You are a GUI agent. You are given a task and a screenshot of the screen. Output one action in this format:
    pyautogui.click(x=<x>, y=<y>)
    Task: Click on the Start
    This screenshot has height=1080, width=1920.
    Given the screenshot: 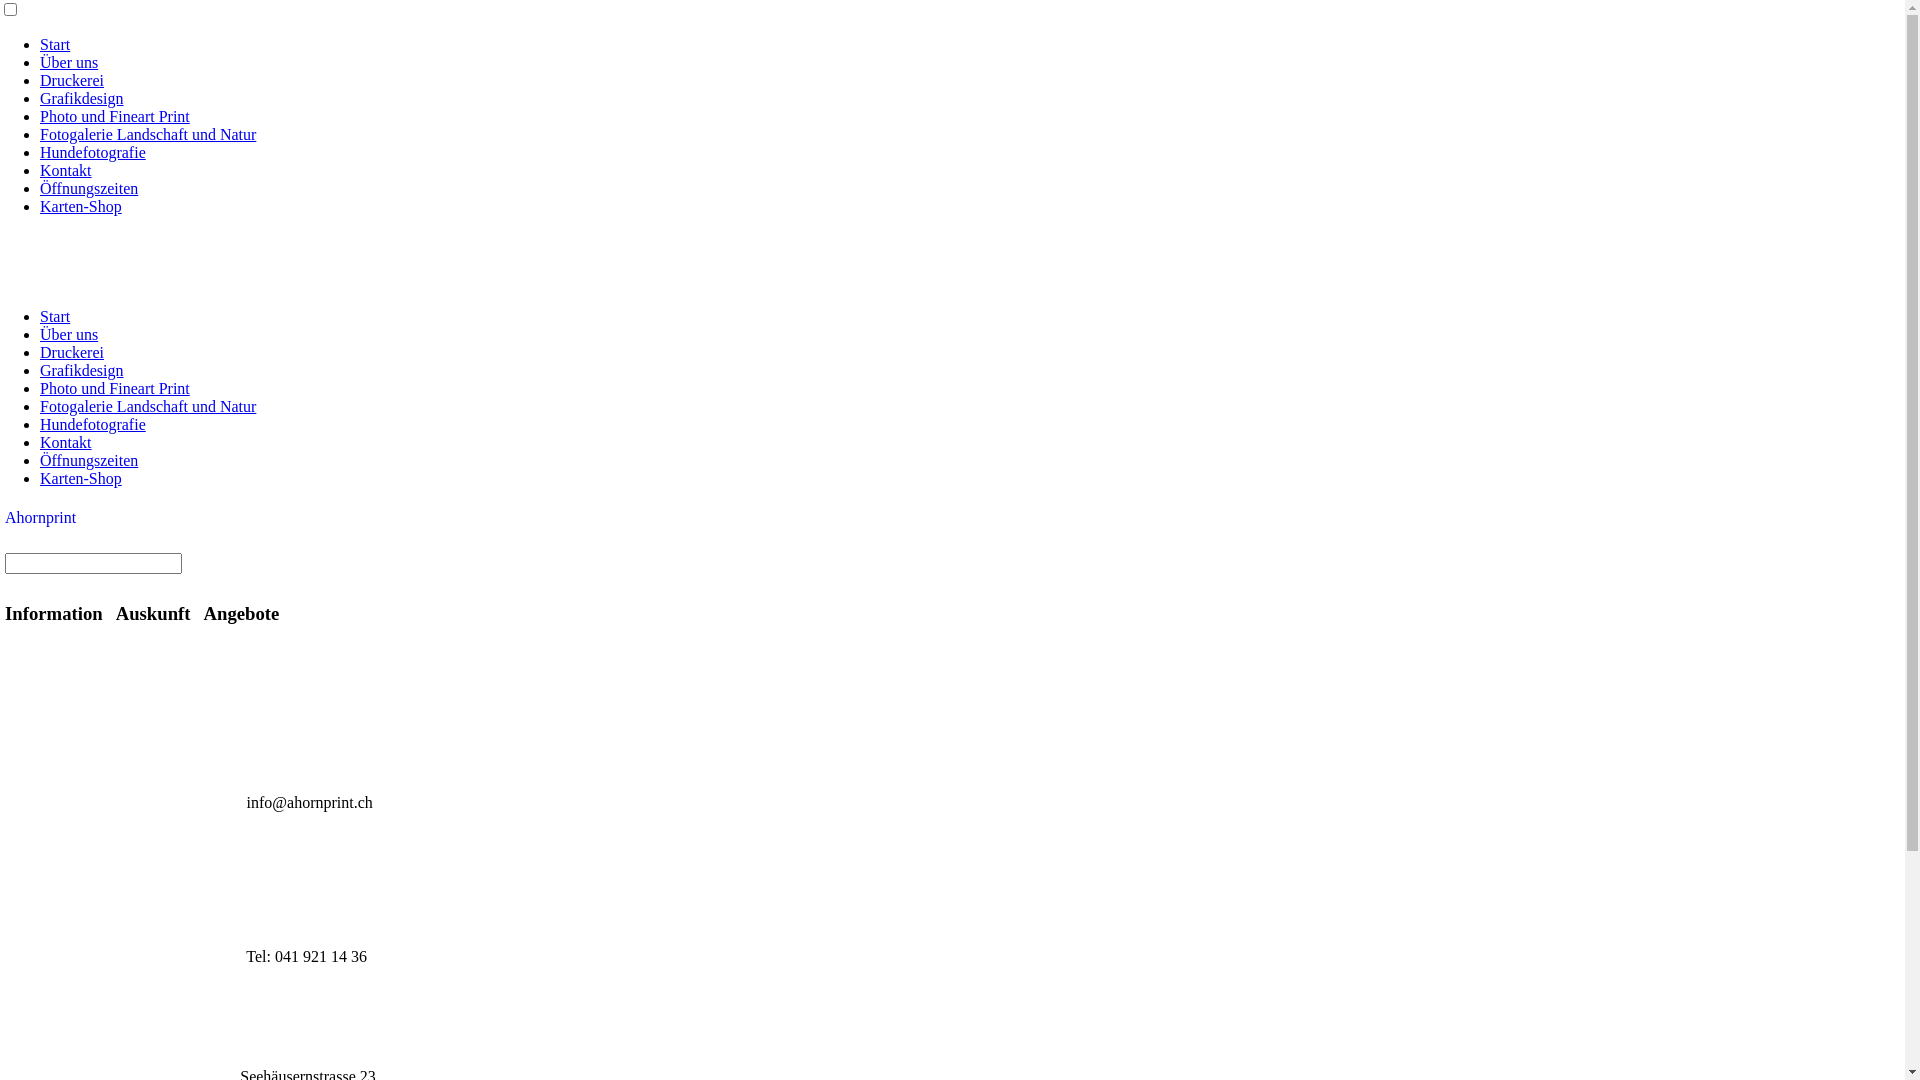 What is the action you would take?
    pyautogui.click(x=55, y=316)
    